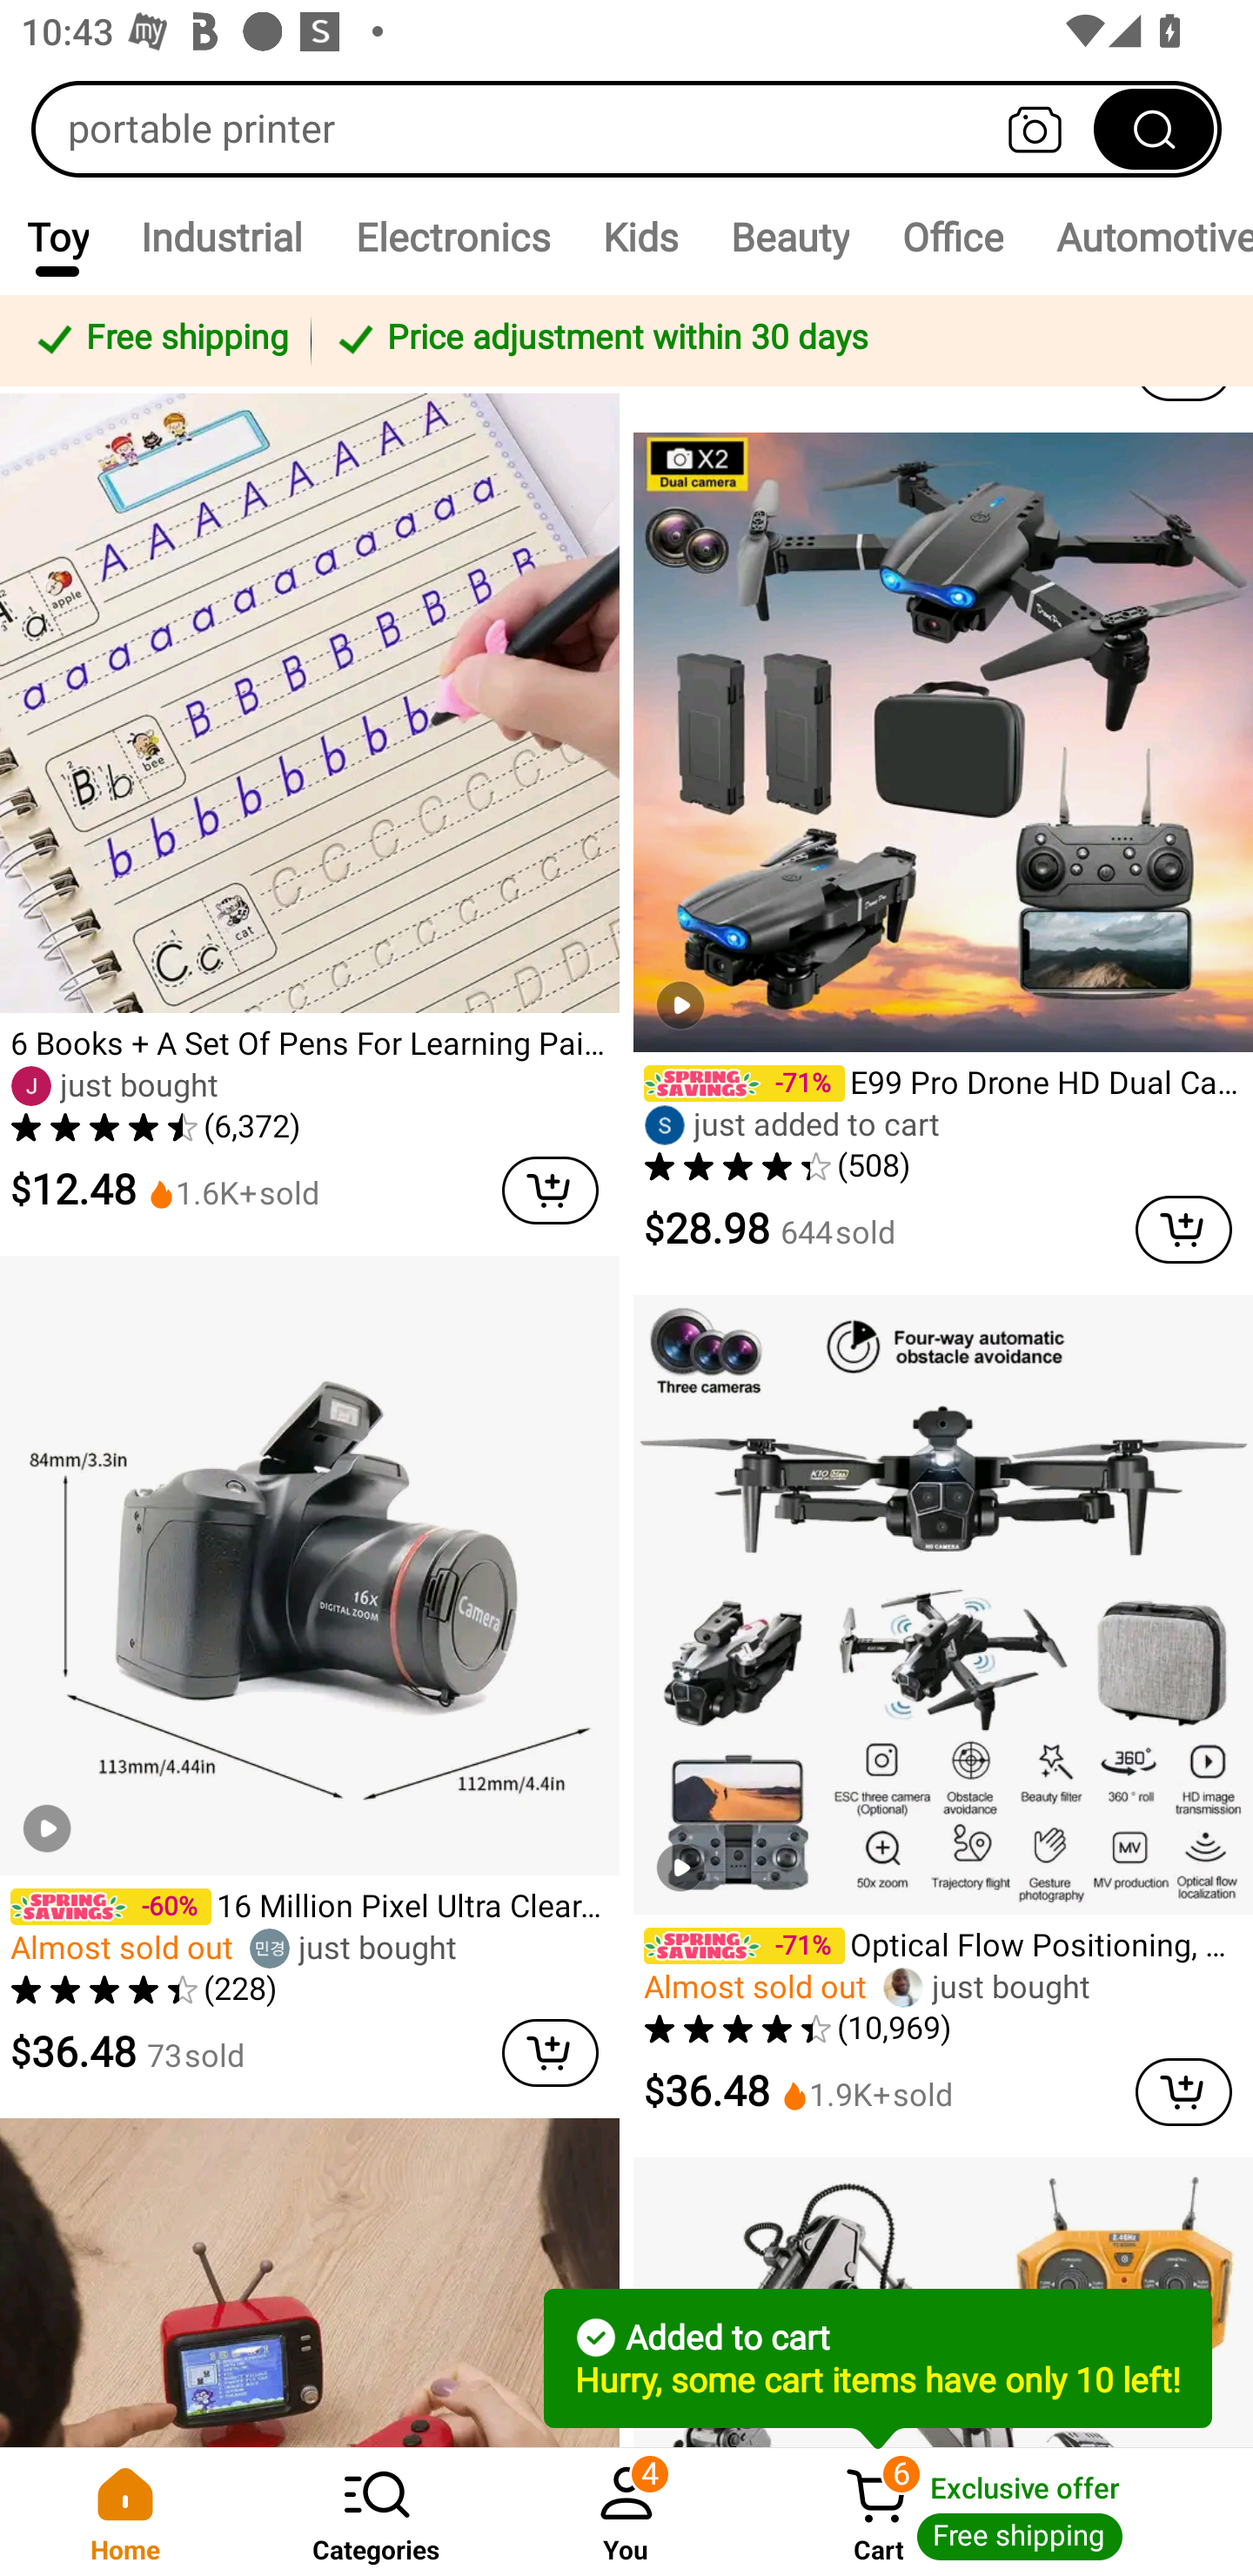  Describe the element at coordinates (57, 237) in the screenshot. I see `Toy` at that location.